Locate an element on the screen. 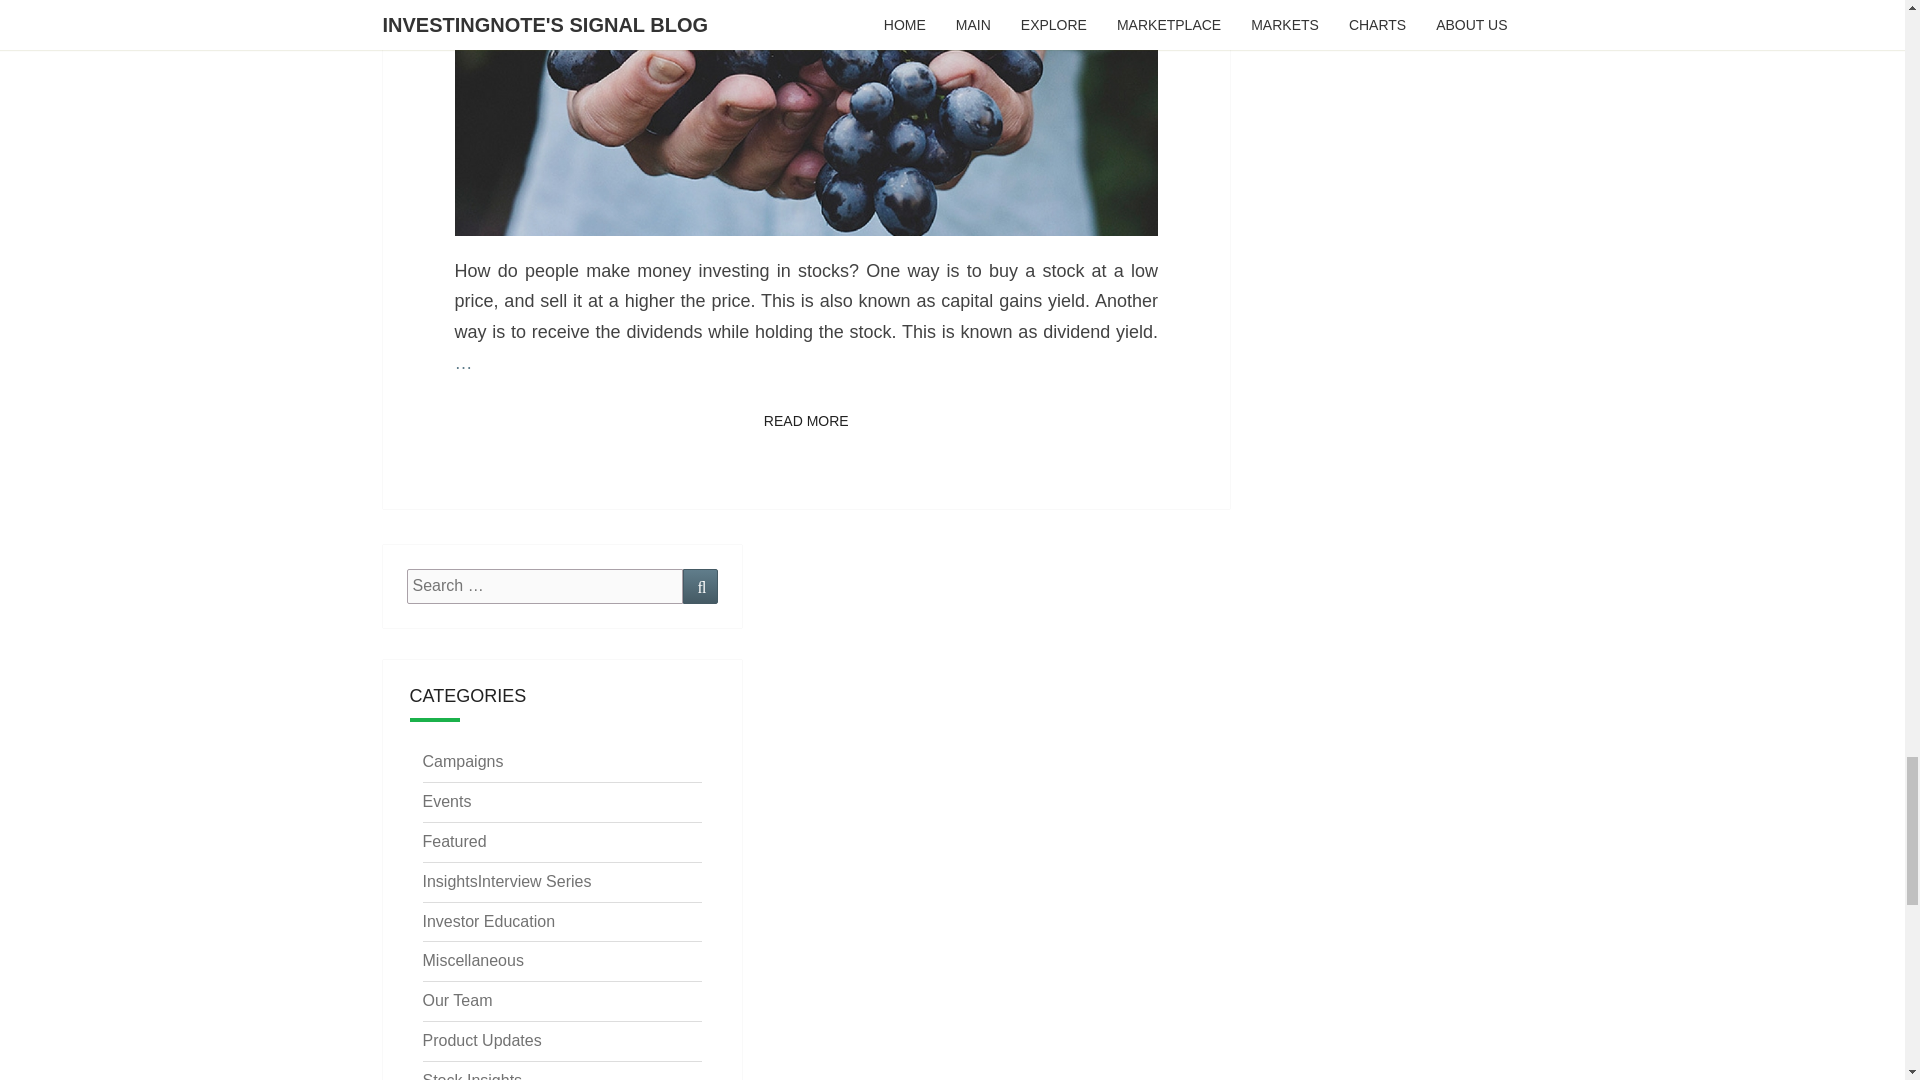 This screenshot has height=1080, width=1920. Search for: is located at coordinates (544, 586).